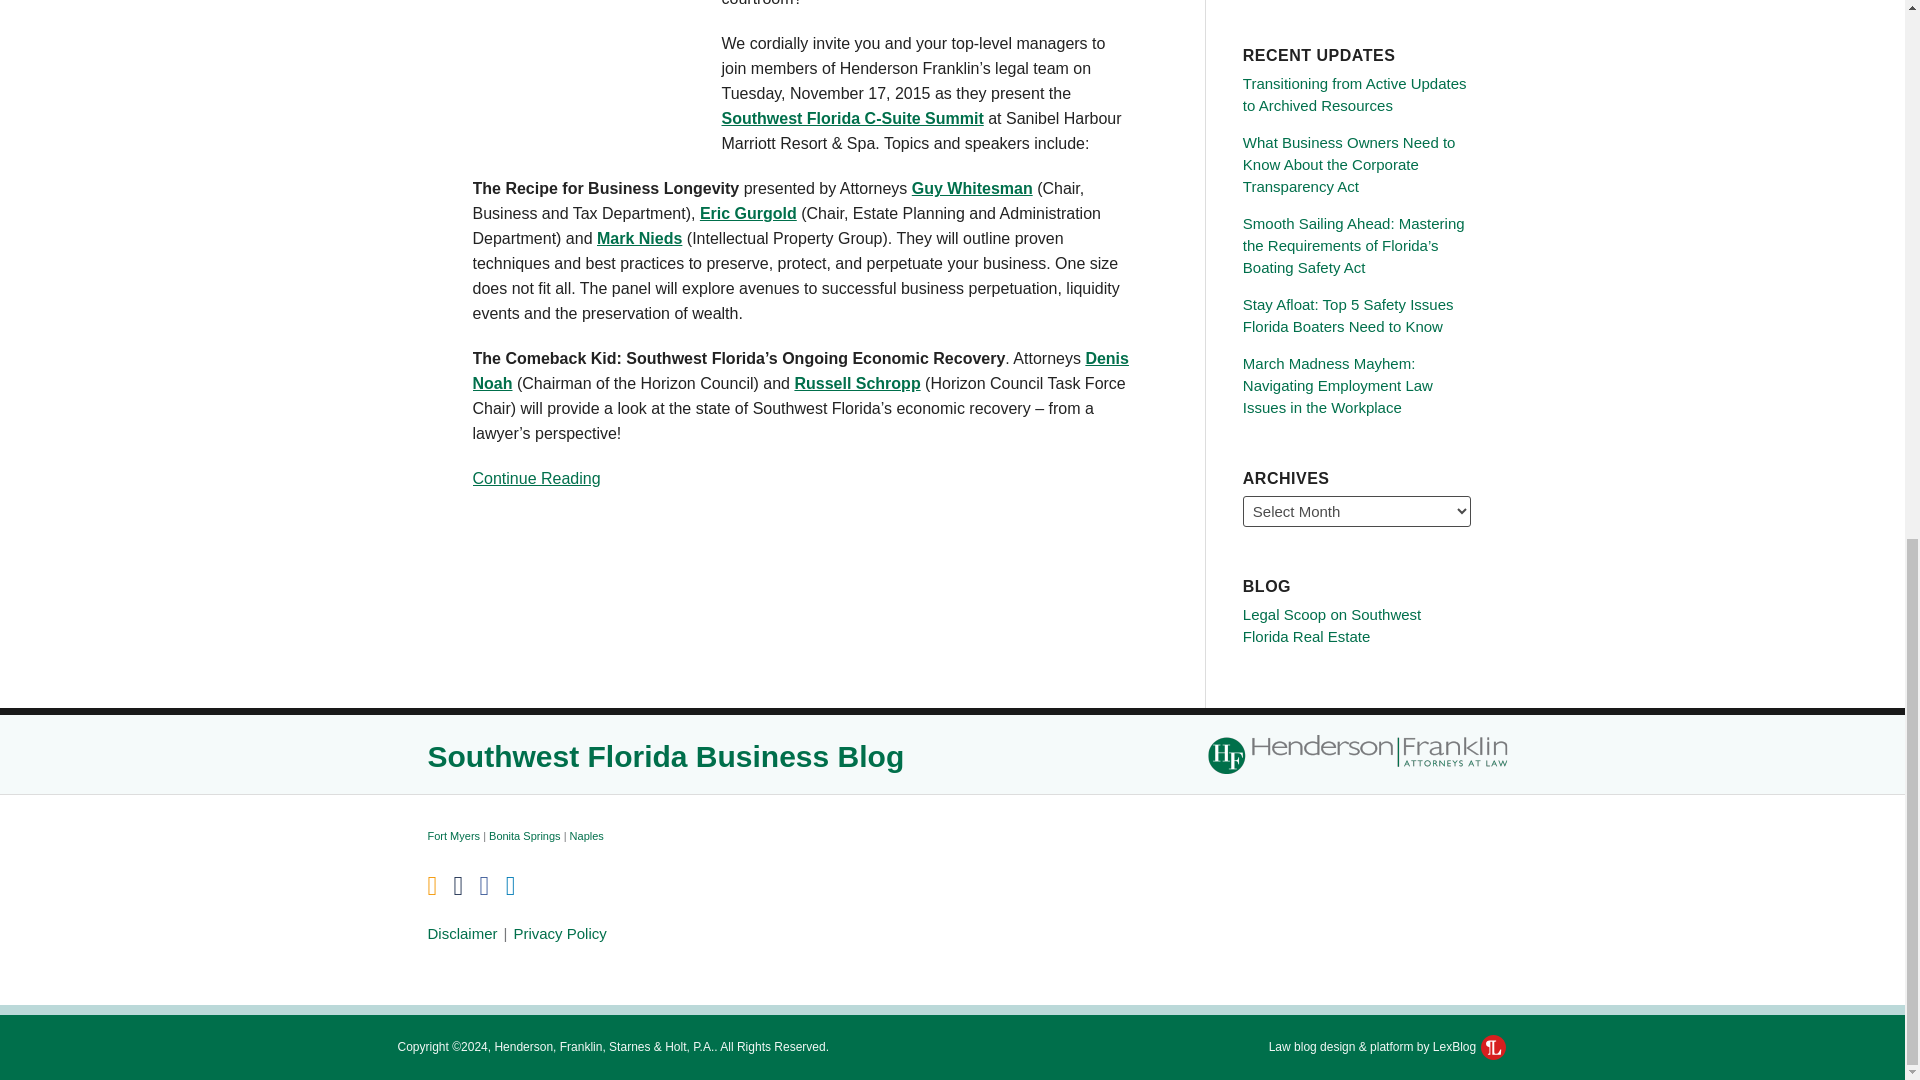 This screenshot has height=1080, width=1920. Describe the element at coordinates (1492, 1046) in the screenshot. I see `LexBlog Logo` at that location.